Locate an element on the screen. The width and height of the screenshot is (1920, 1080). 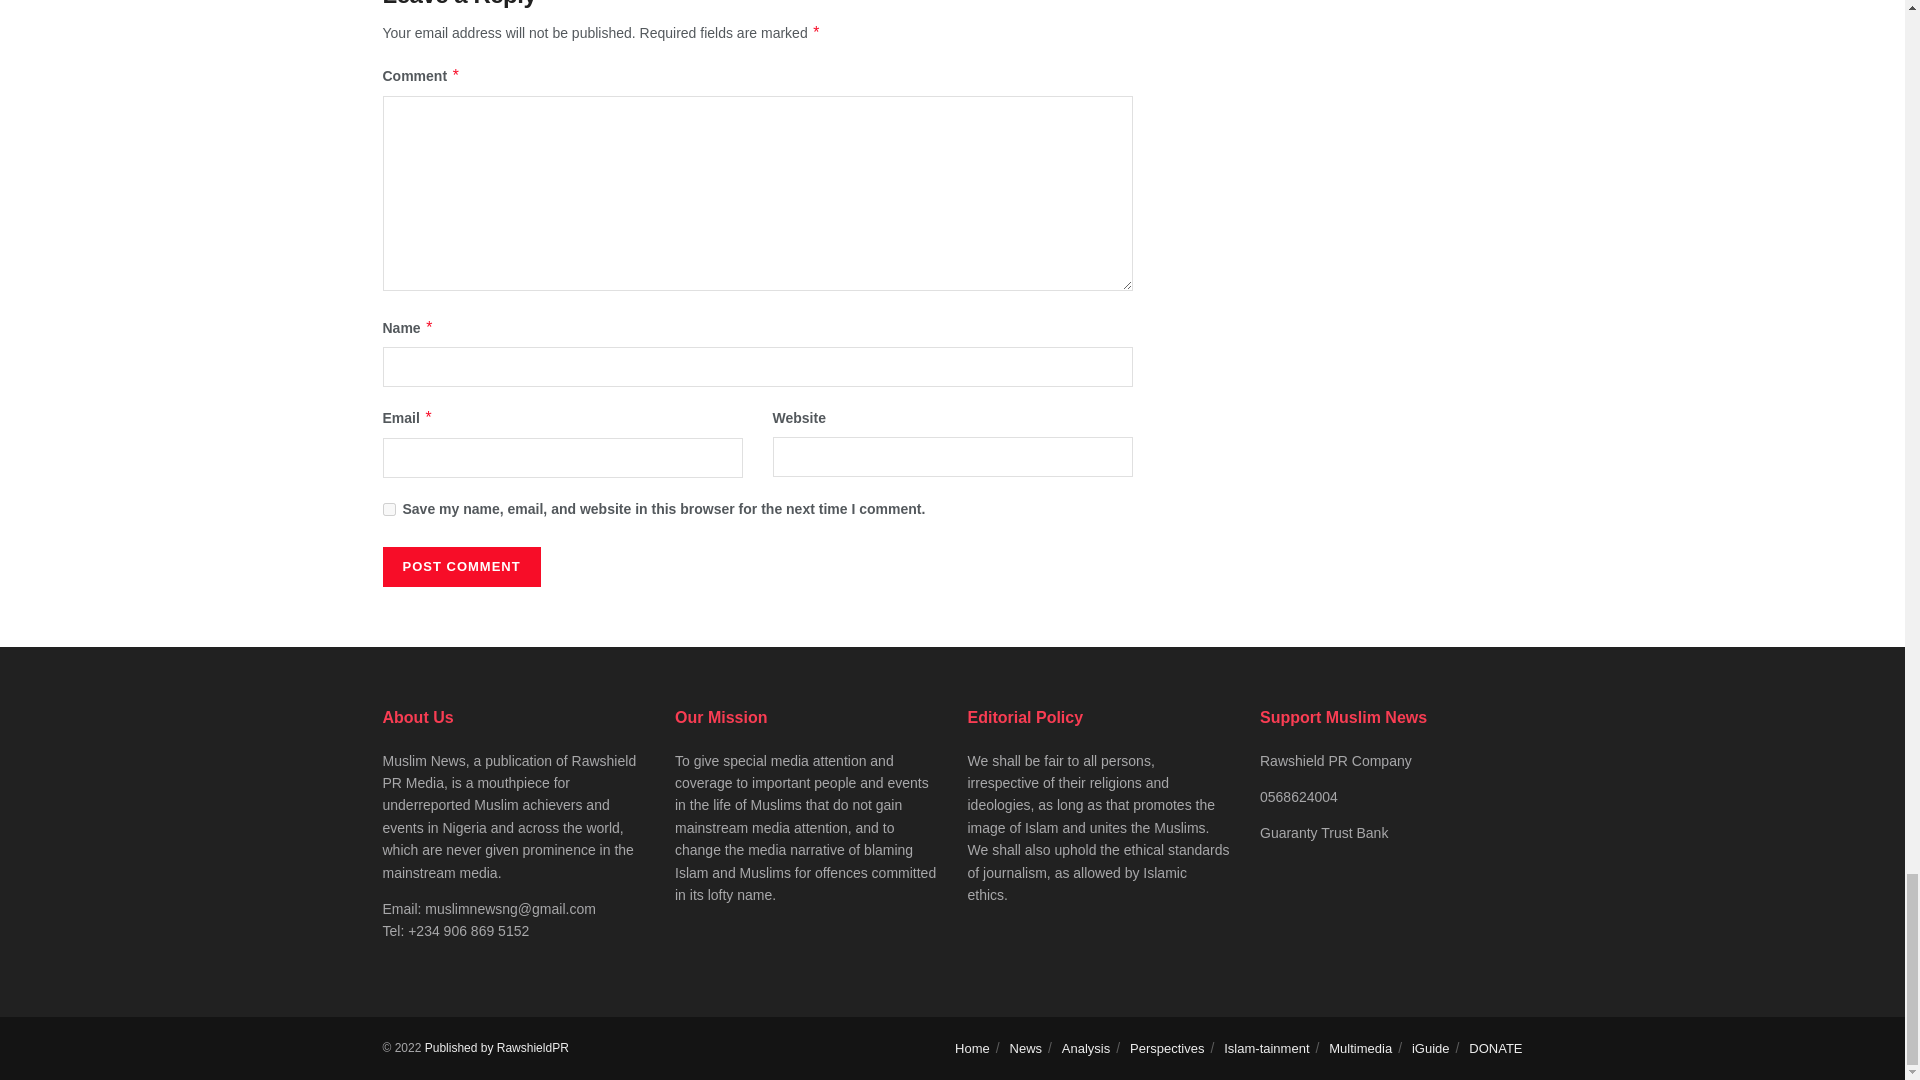
Post Comment is located at coordinates (460, 566).